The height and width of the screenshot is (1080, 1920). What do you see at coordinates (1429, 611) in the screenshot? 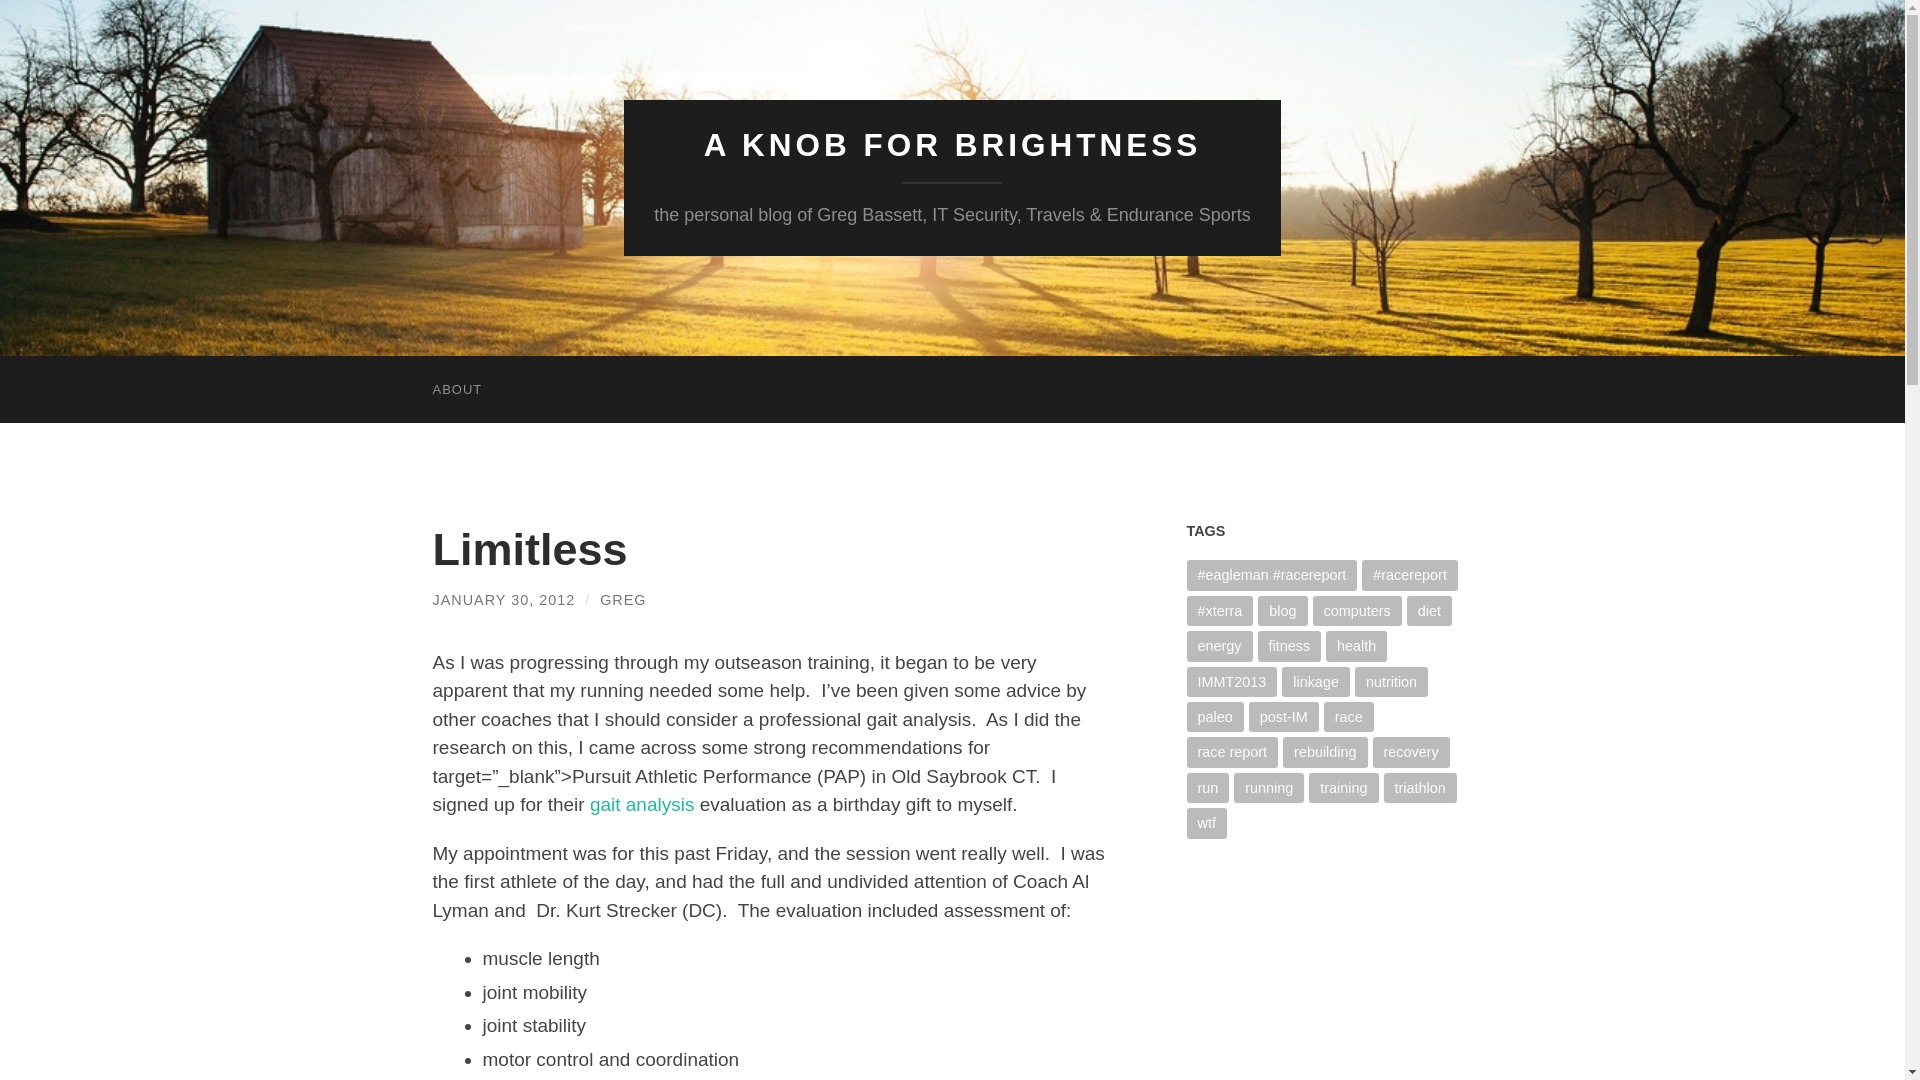
I see `diet` at bounding box center [1429, 611].